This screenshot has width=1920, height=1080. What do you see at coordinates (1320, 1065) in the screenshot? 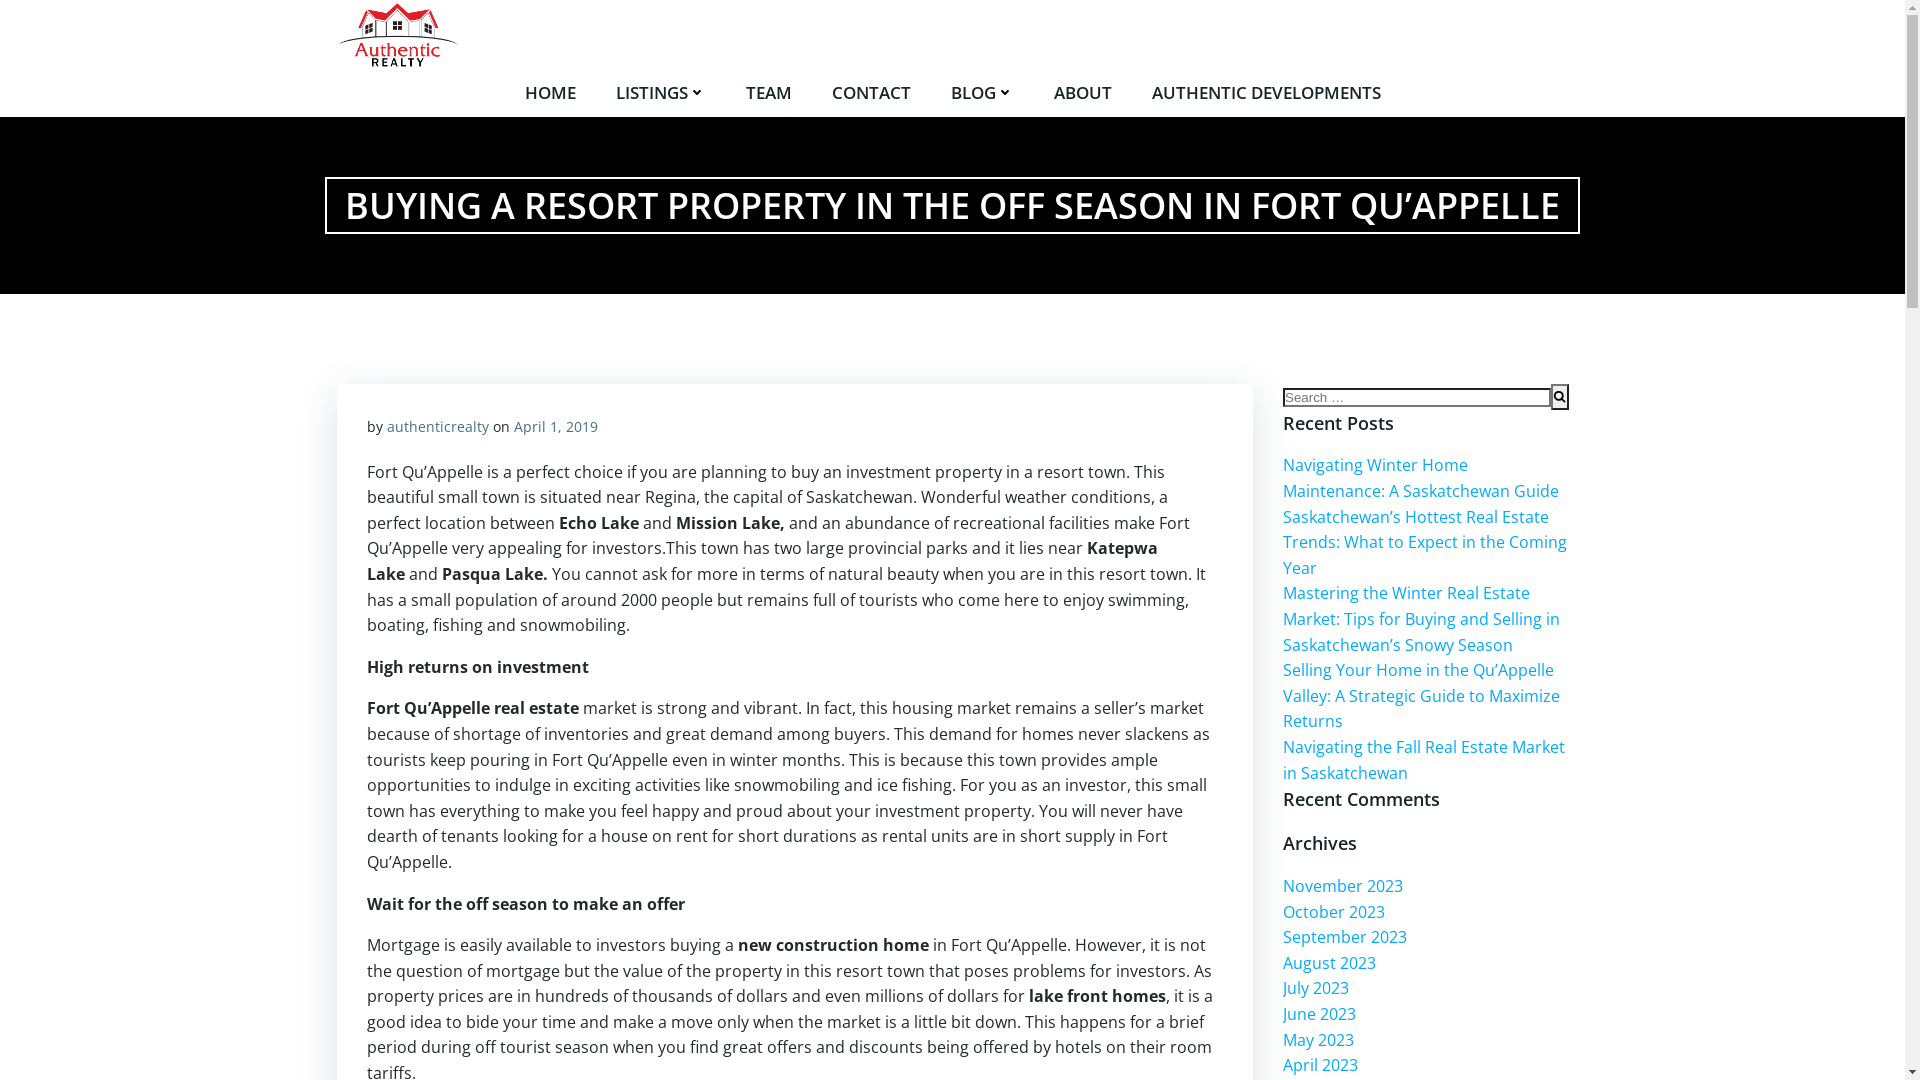
I see `April 2023` at bounding box center [1320, 1065].